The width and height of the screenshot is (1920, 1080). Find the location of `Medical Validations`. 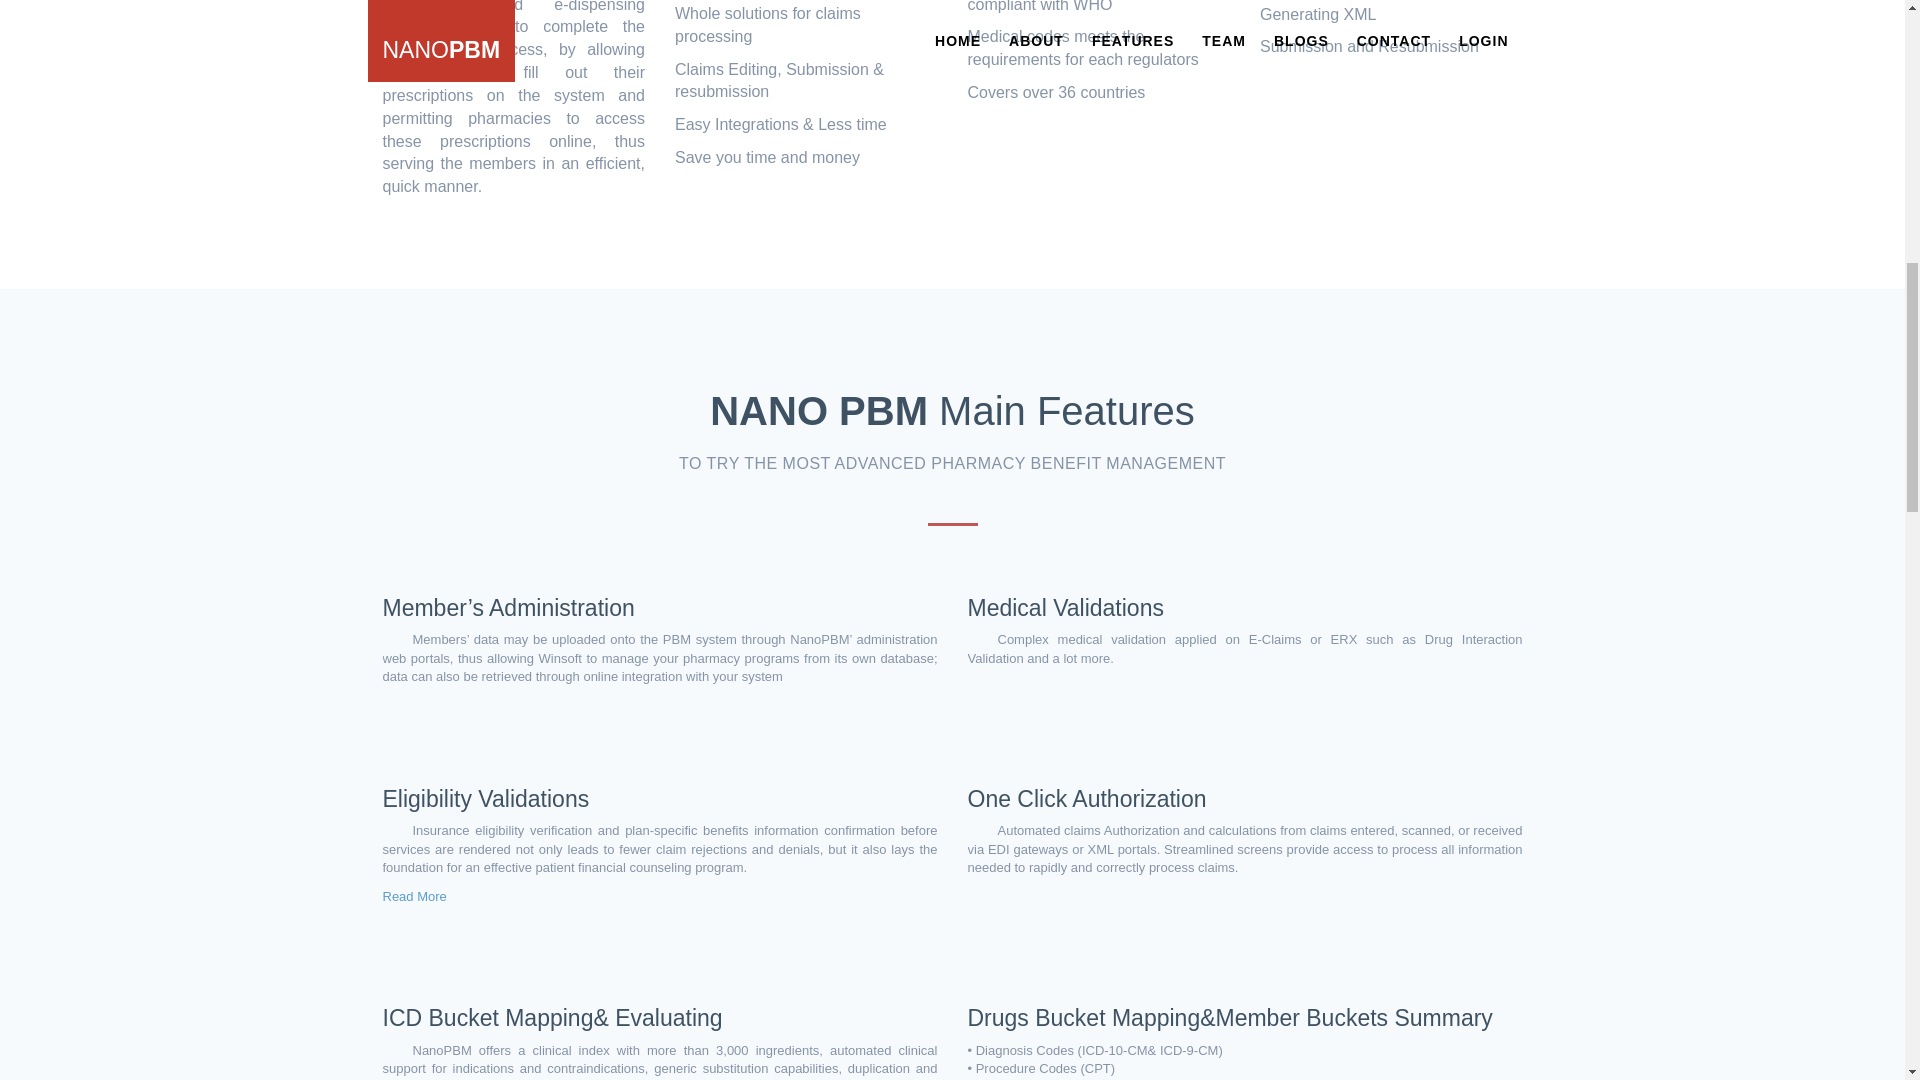

Medical Validations is located at coordinates (1065, 608).